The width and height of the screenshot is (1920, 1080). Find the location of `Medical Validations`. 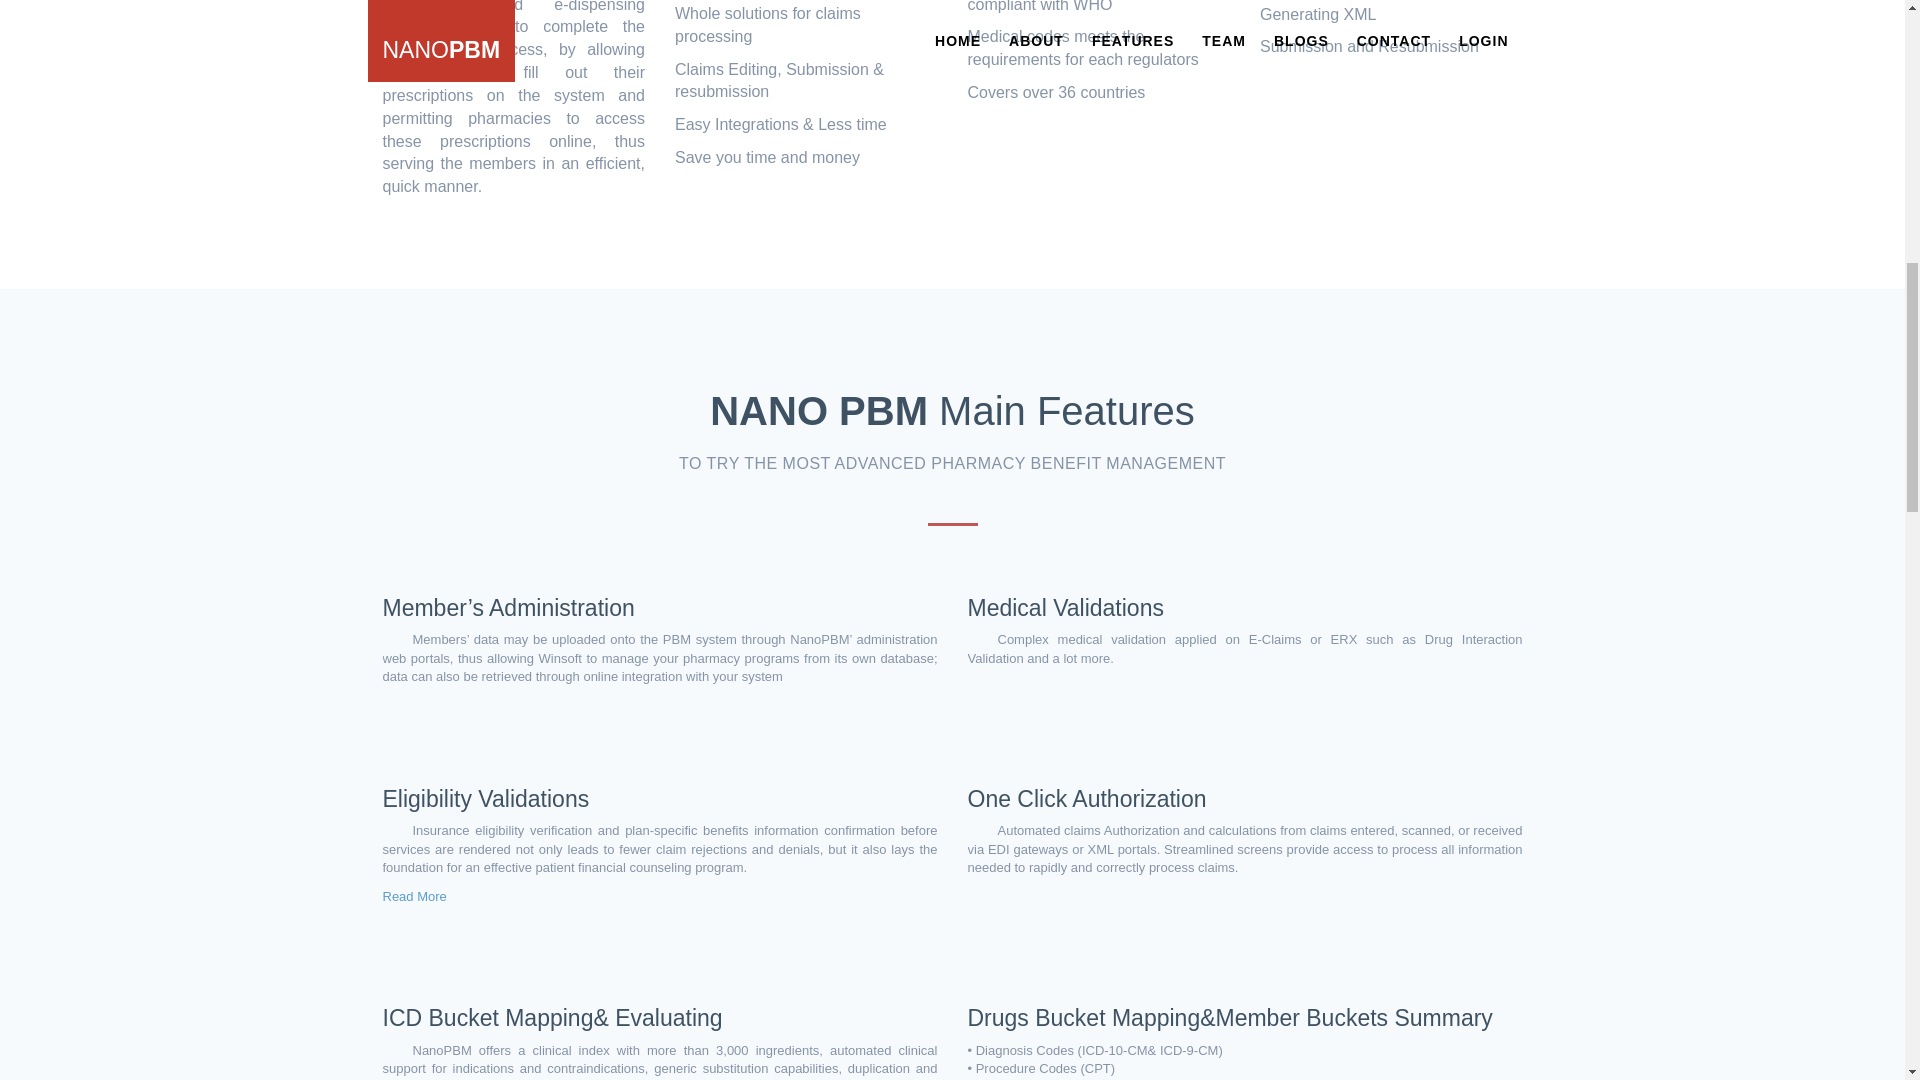

Medical Validations is located at coordinates (1065, 608).